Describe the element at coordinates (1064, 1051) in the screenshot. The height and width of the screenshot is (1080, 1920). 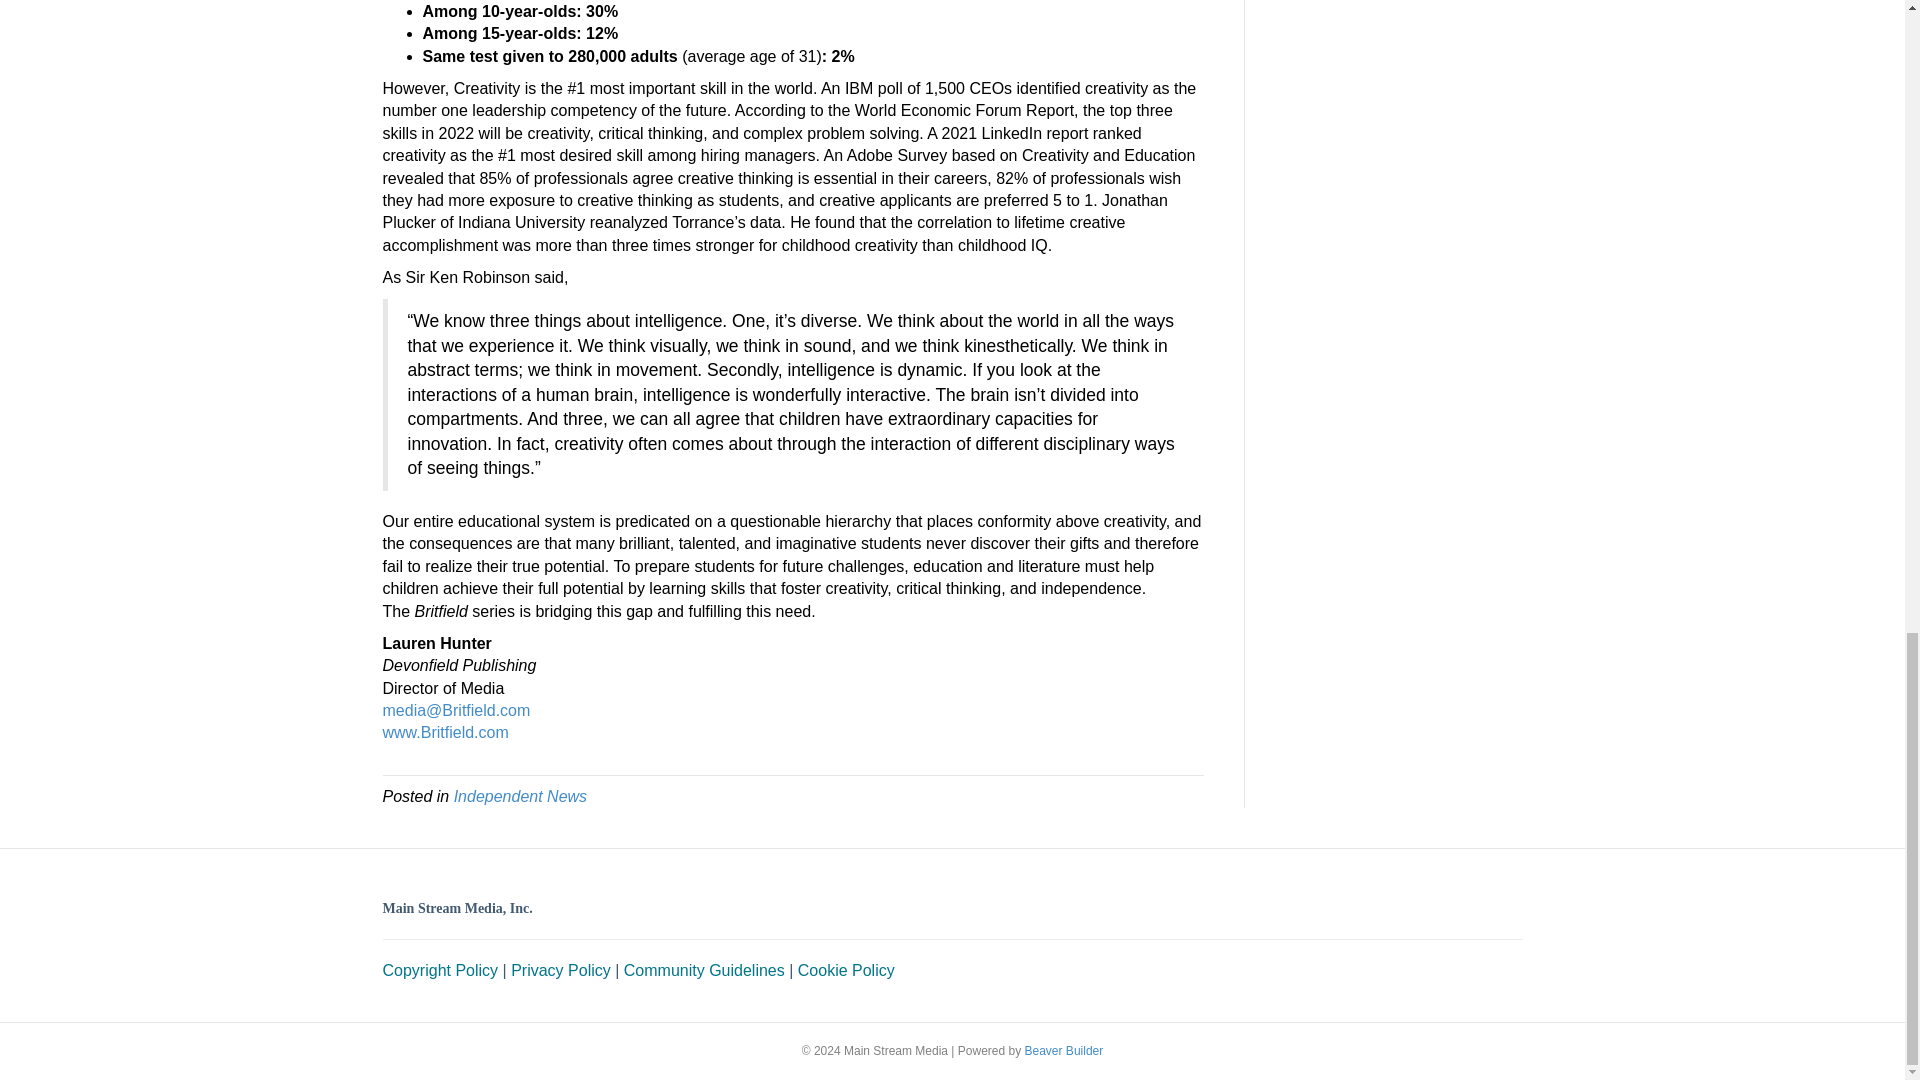
I see `WordPress Page Builder Plugin` at that location.